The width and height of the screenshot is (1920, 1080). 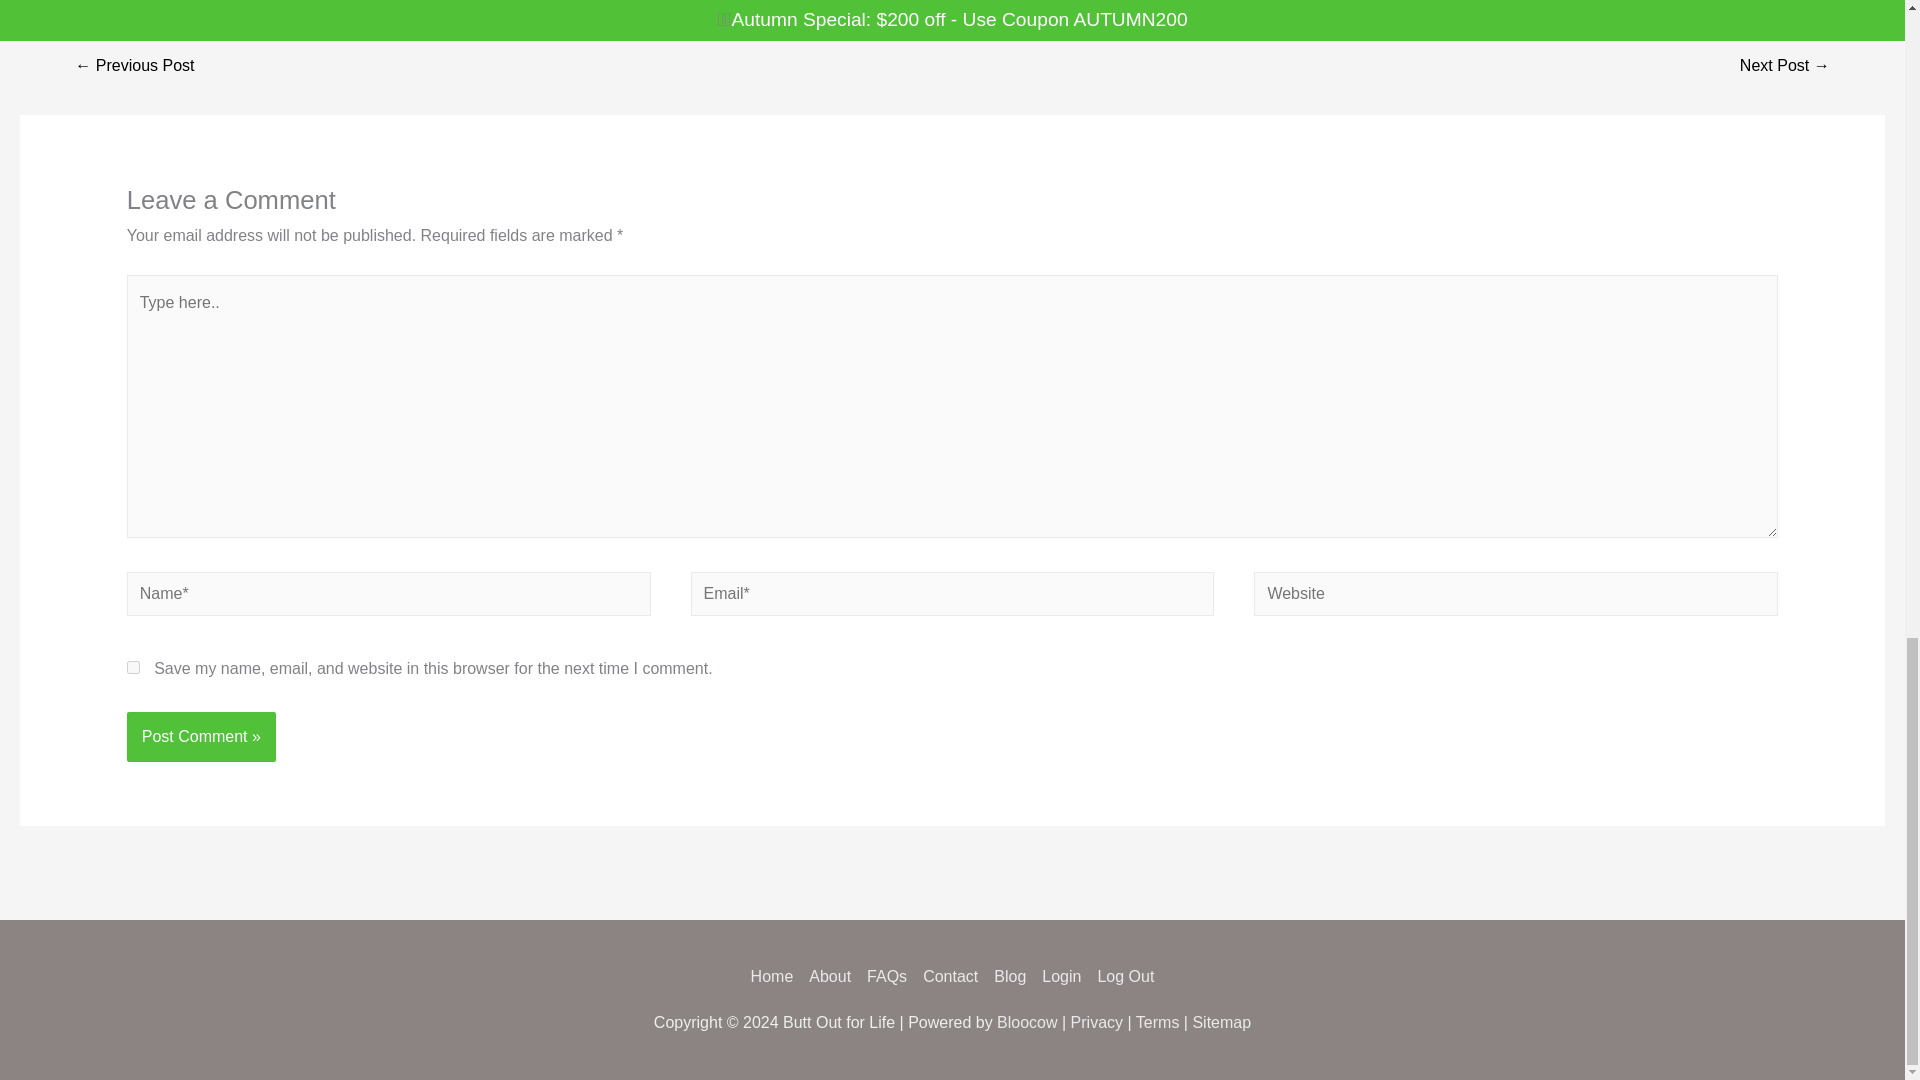 I want to click on Privacy, so click(x=1097, y=1022).